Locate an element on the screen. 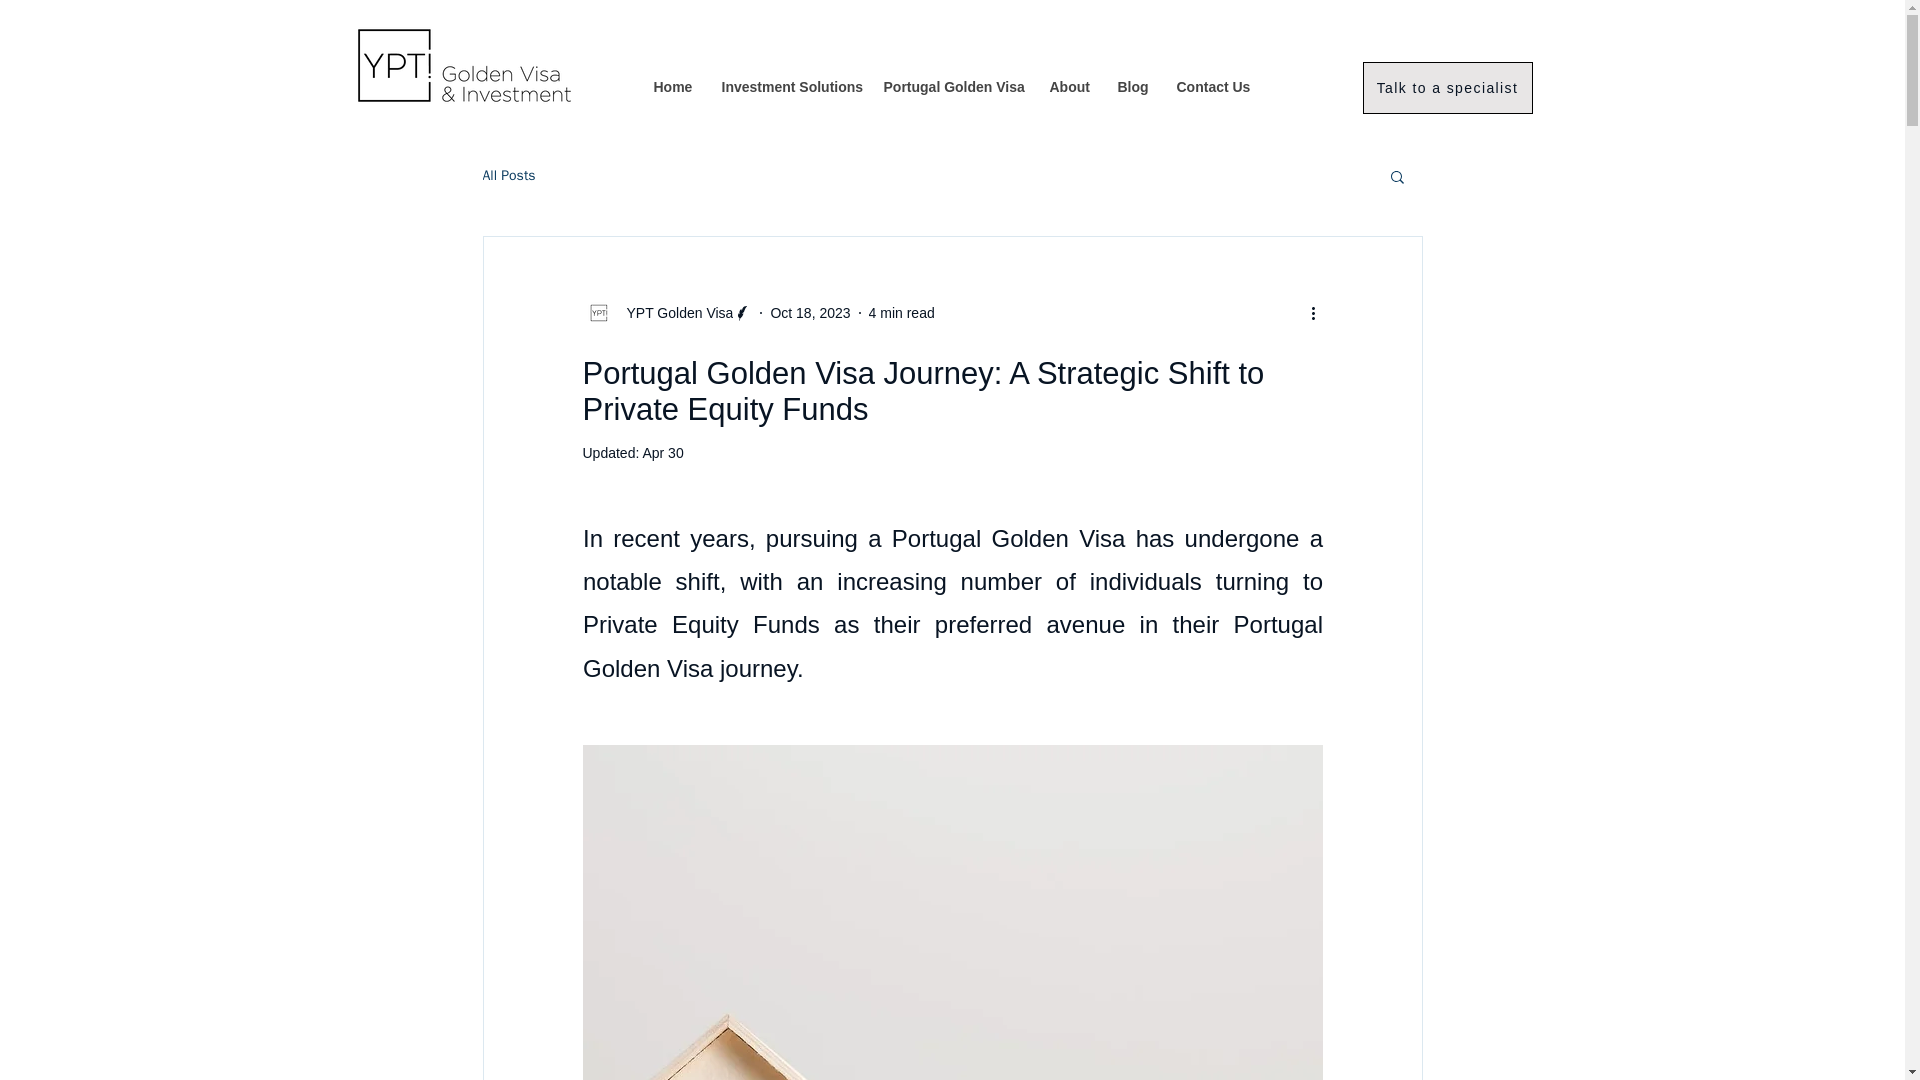 This screenshot has height=1080, width=1920. Blog is located at coordinates (1132, 87).